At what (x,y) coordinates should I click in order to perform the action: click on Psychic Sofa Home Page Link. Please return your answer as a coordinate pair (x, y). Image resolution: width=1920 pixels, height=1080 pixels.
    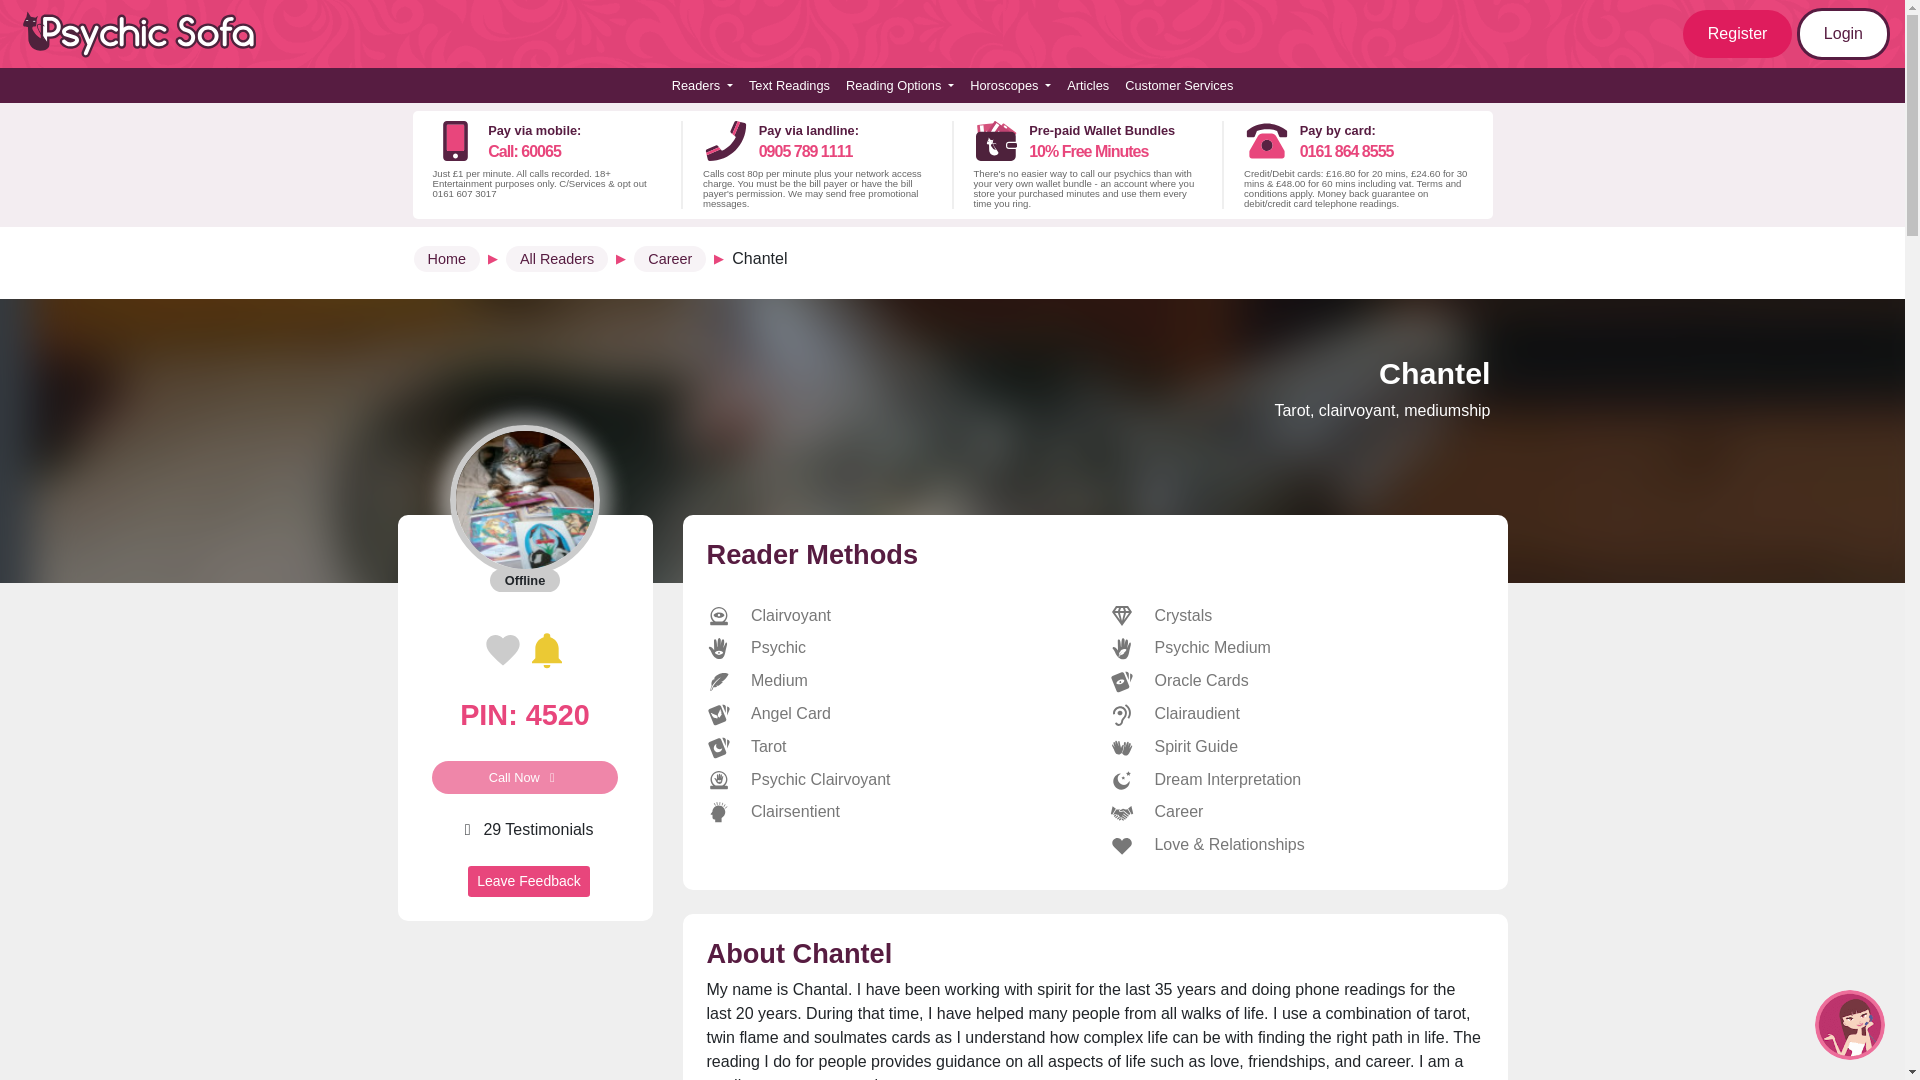
    Looking at the image, I should click on (150, 34).